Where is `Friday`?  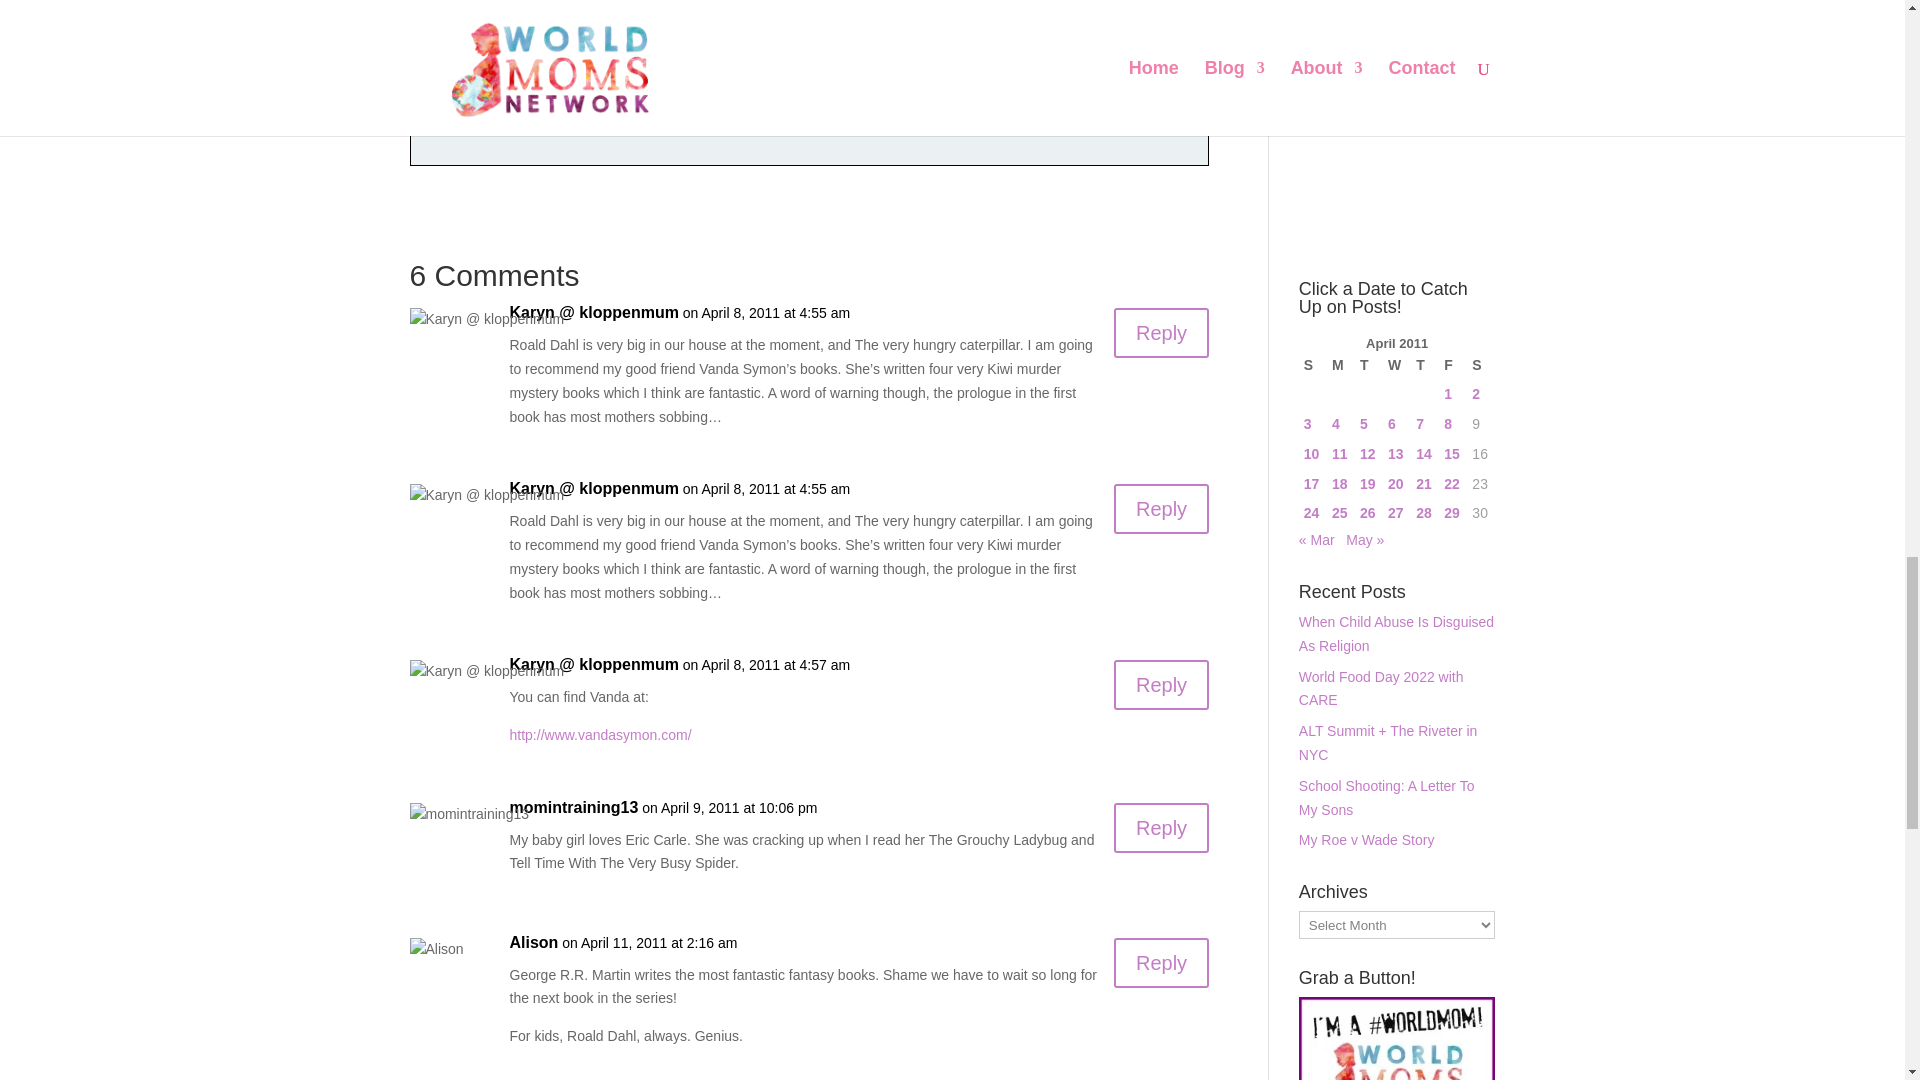
Friday is located at coordinates (1452, 364).